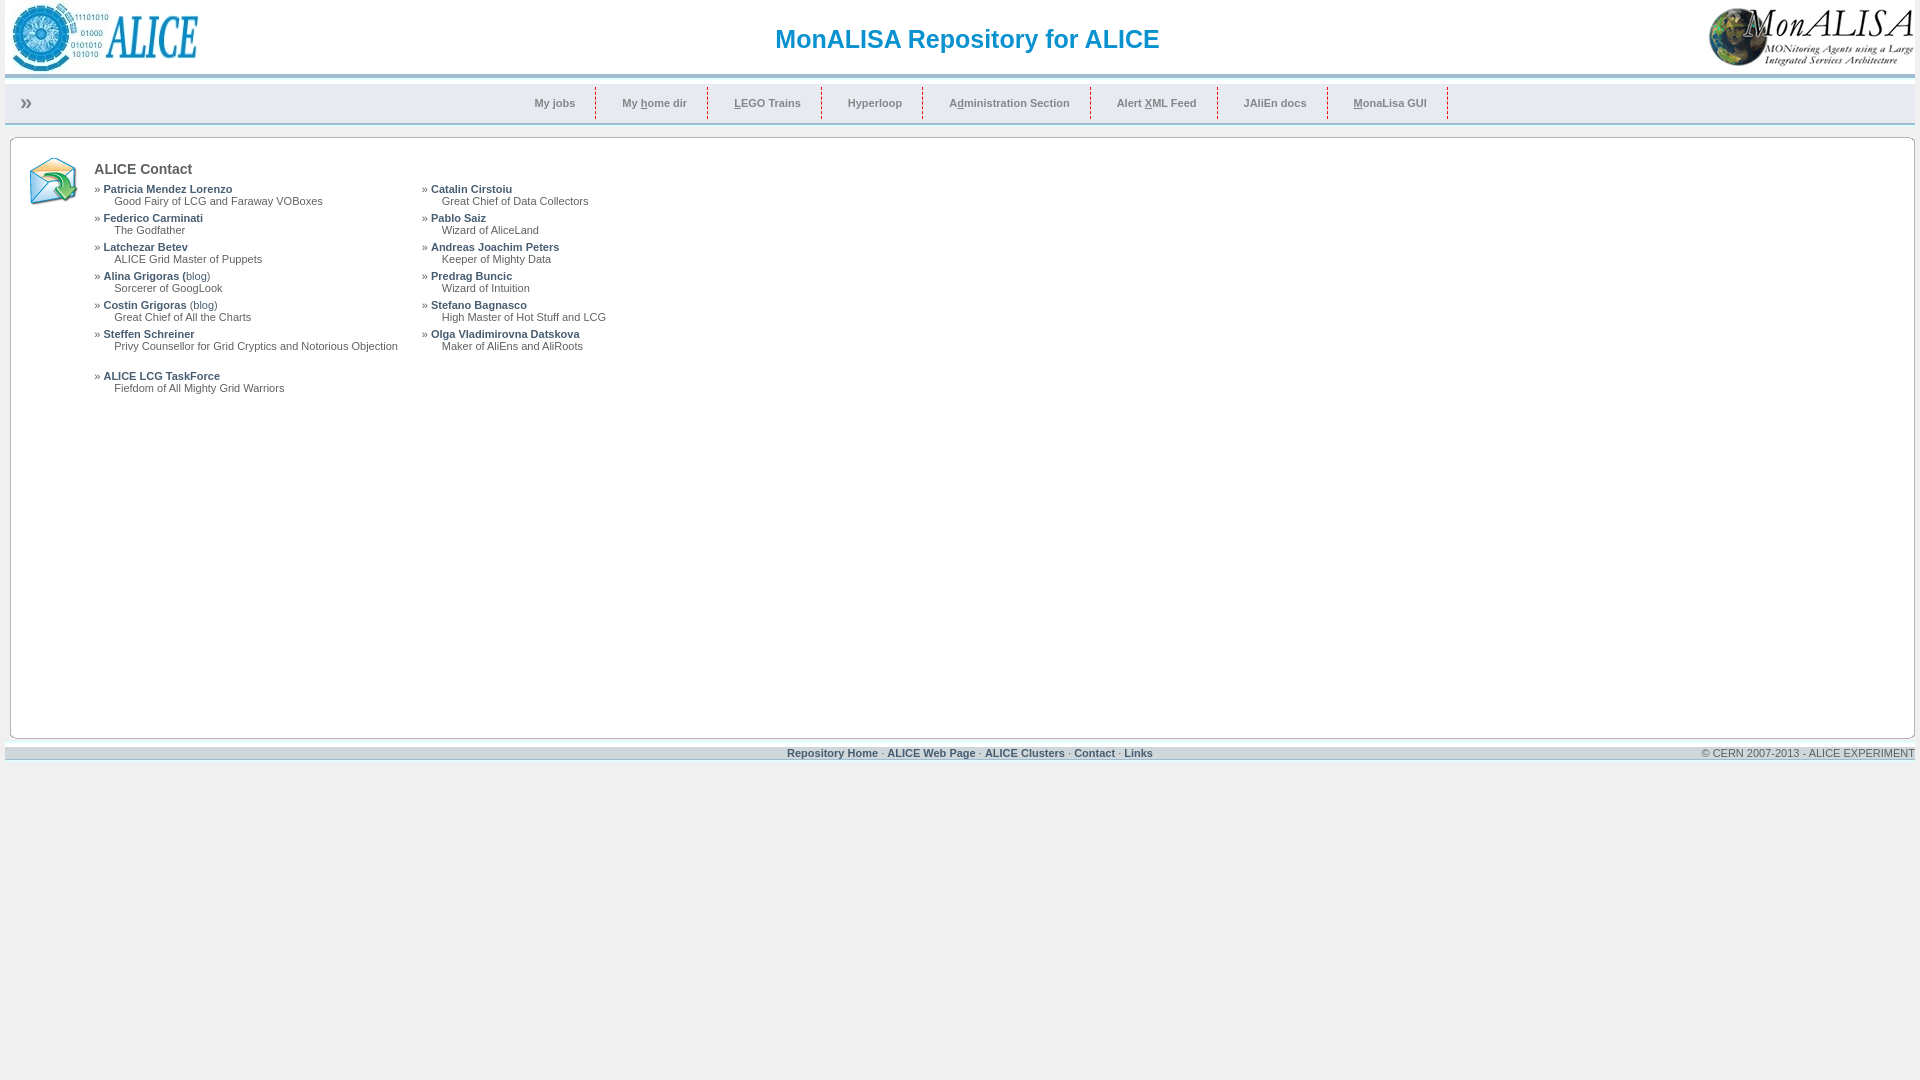  Describe the element at coordinates (106, 68) in the screenshot. I see `ALICE Experiment public pages` at that location.